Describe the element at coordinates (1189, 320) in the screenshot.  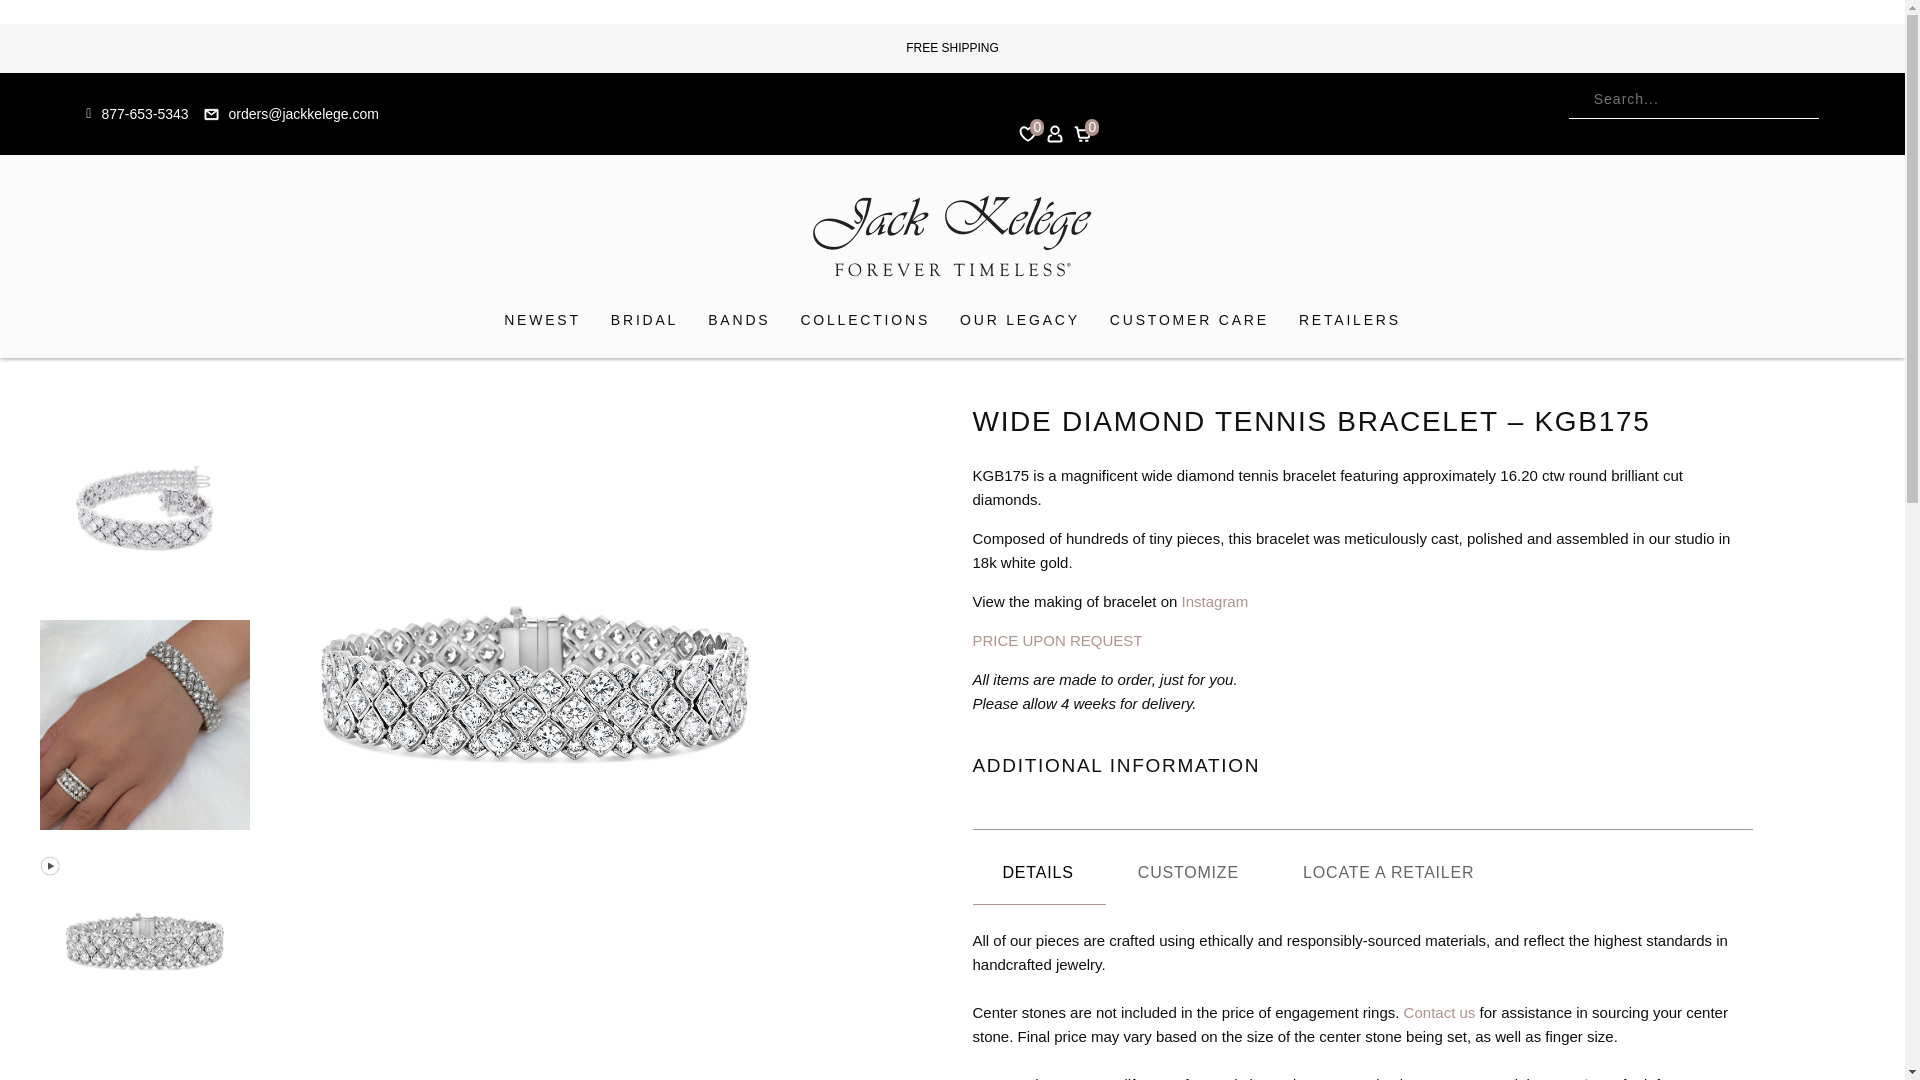
I see `CUSTOMER CARE` at that location.